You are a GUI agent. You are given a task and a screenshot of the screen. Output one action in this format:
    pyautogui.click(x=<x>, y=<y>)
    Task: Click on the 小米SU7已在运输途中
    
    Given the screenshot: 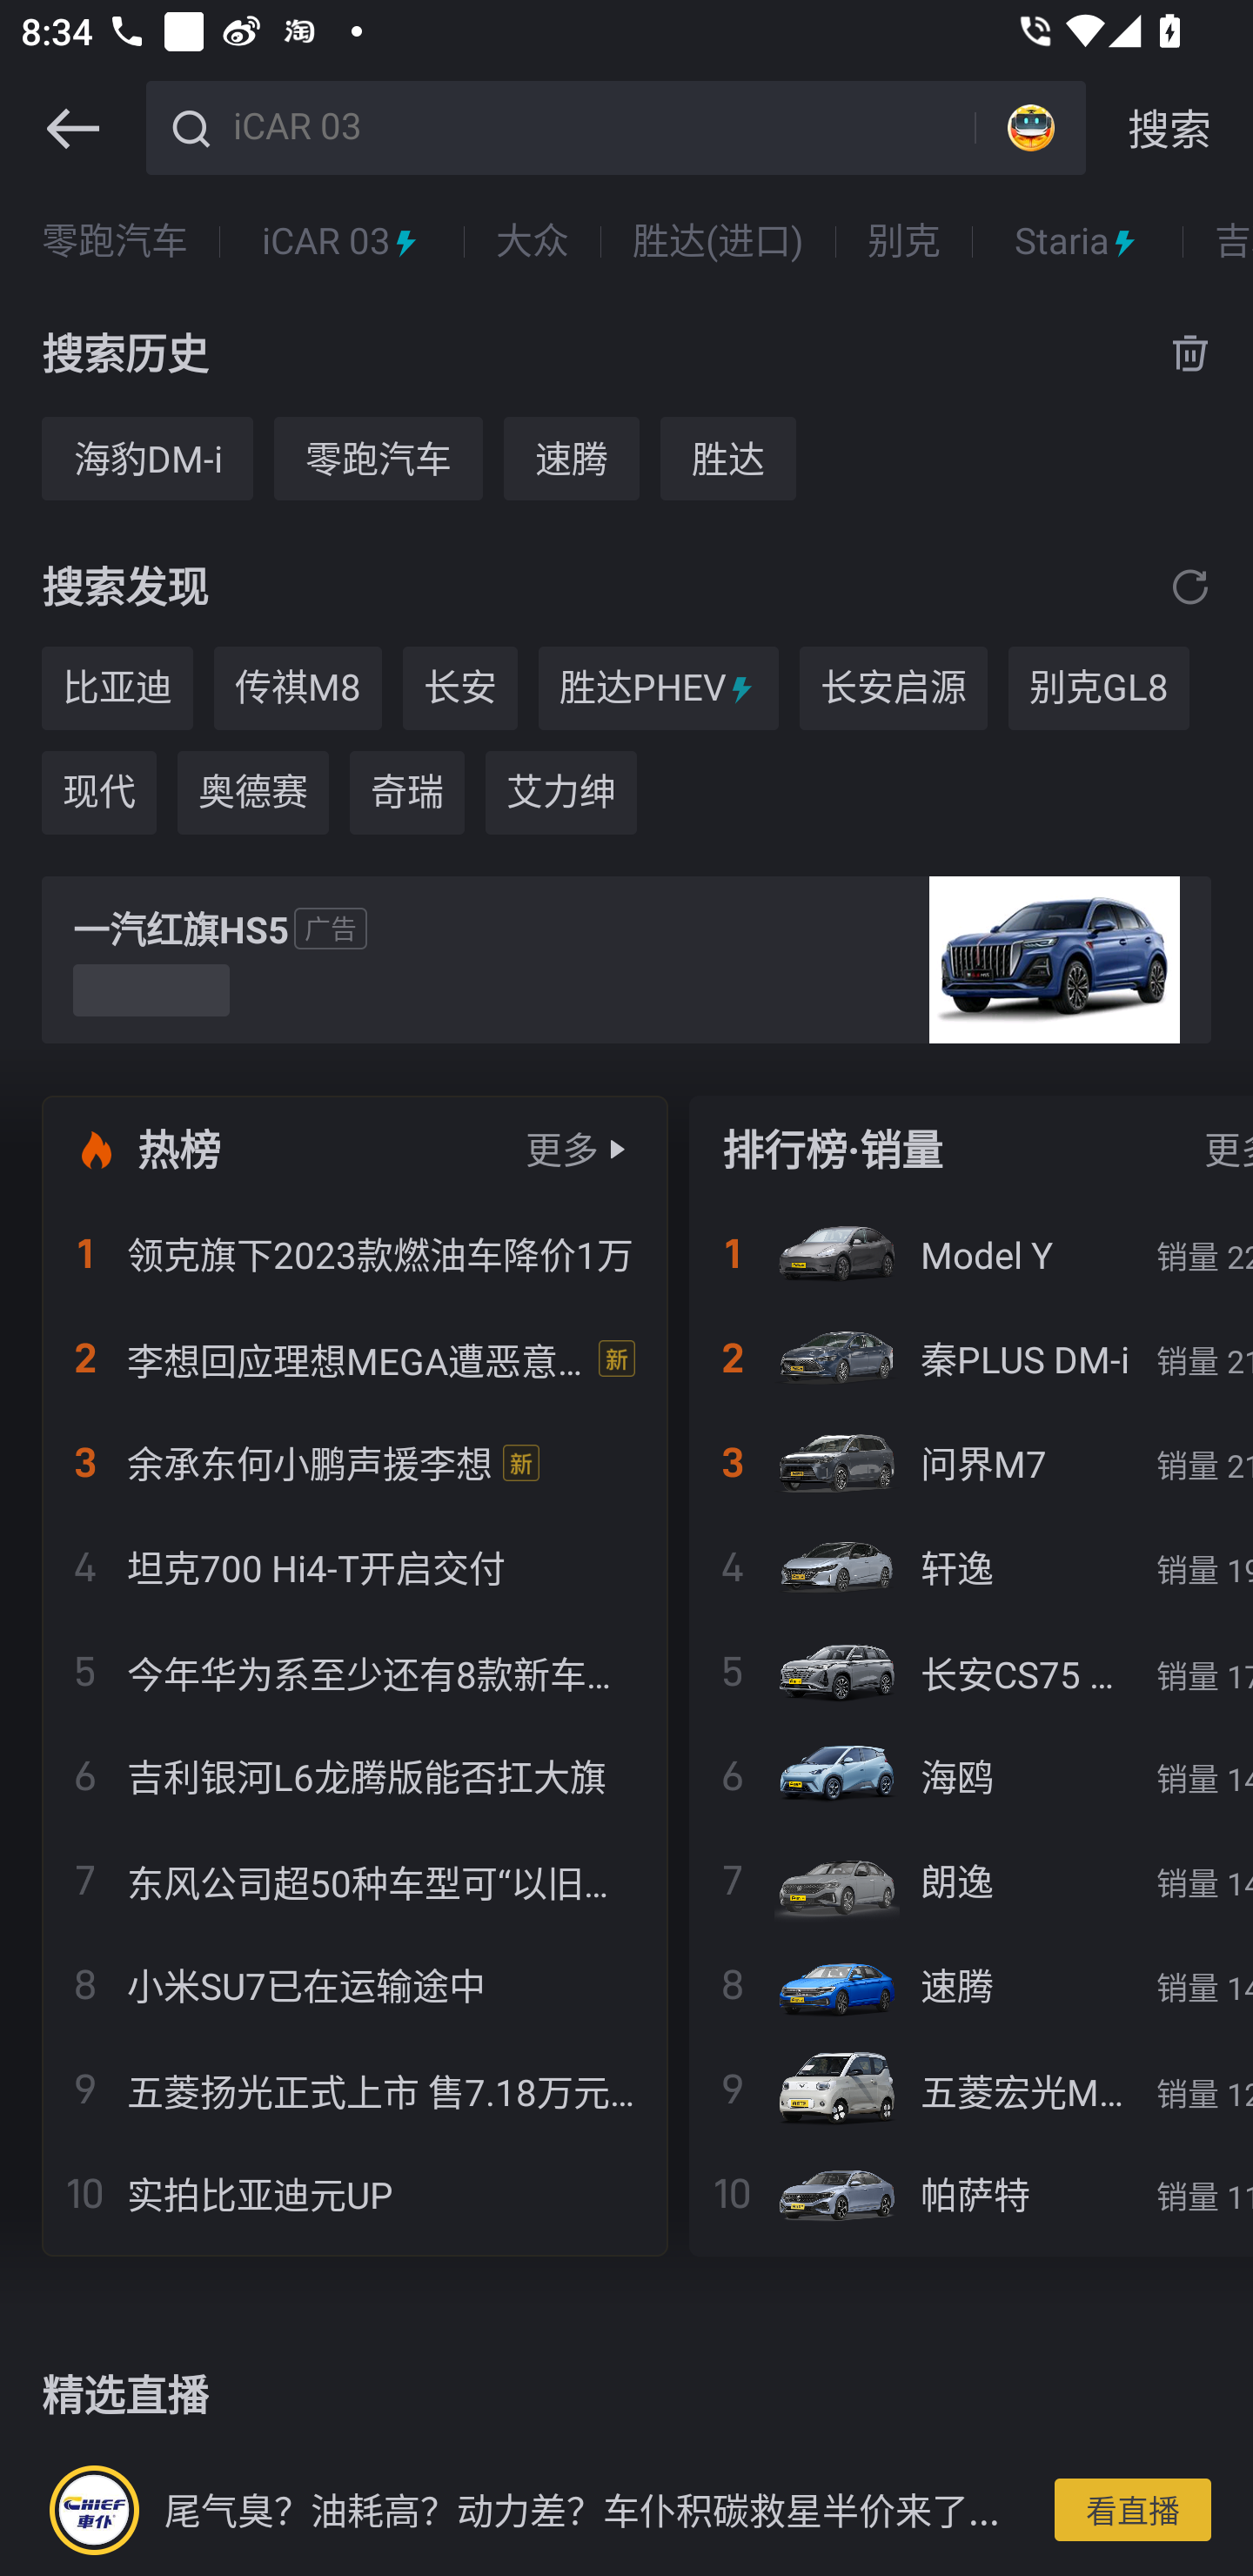 What is the action you would take?
    pyautogui.click(x=355, y=1984)
    